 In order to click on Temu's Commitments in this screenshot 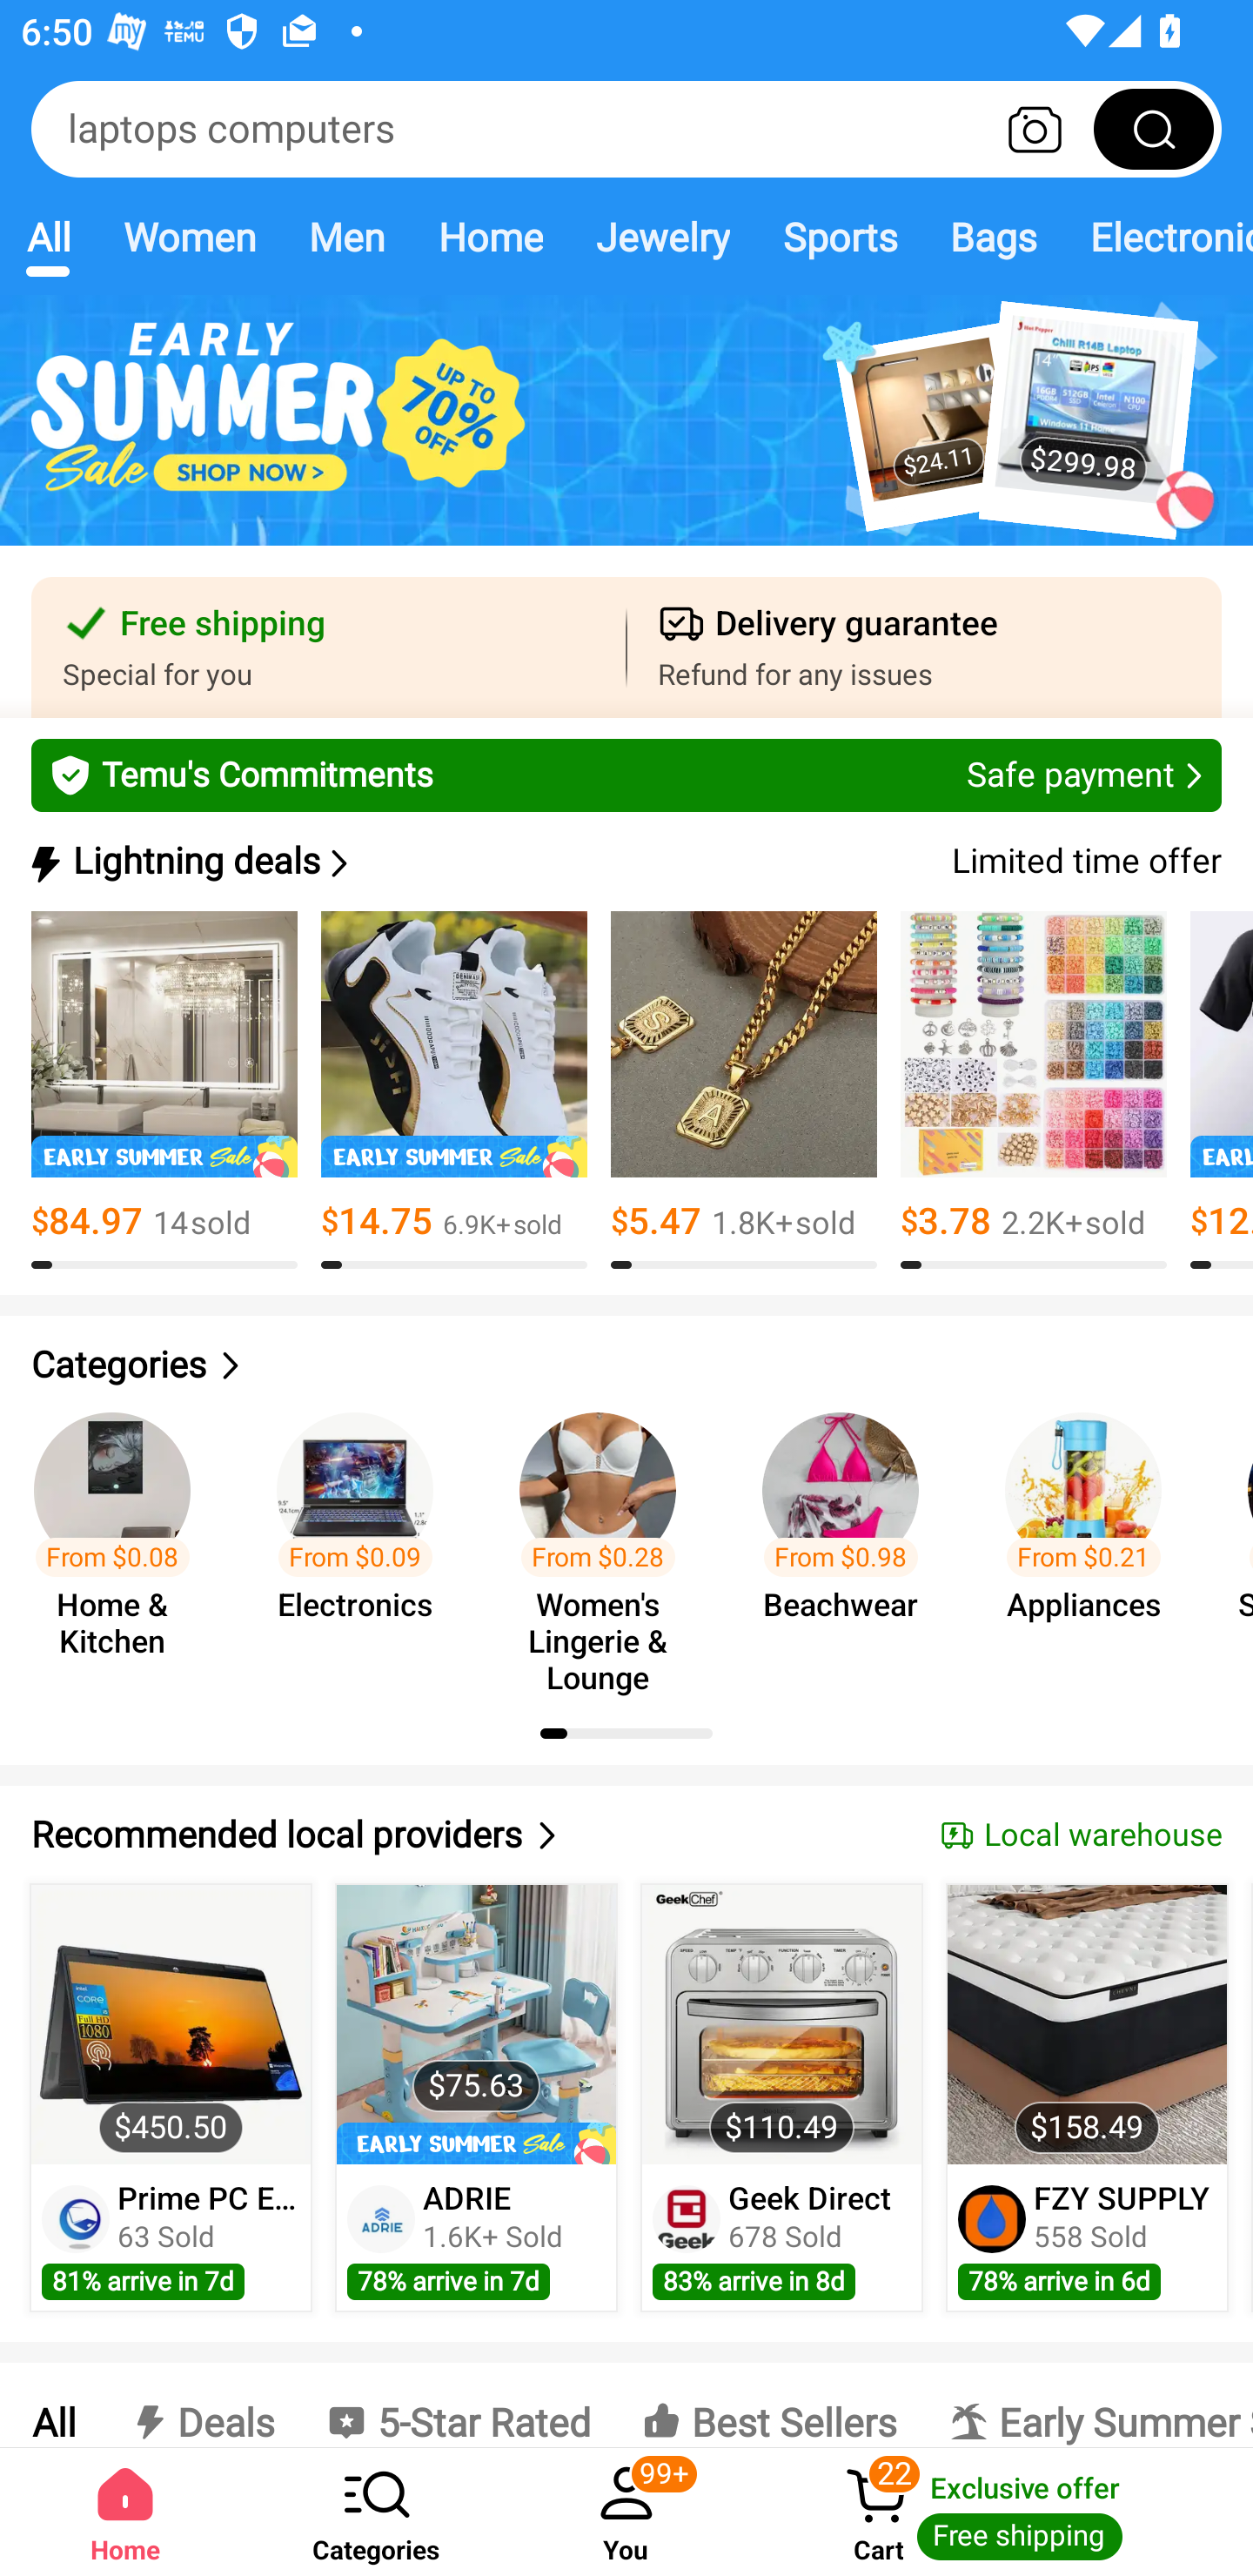, I will do `click(626, 775)`.